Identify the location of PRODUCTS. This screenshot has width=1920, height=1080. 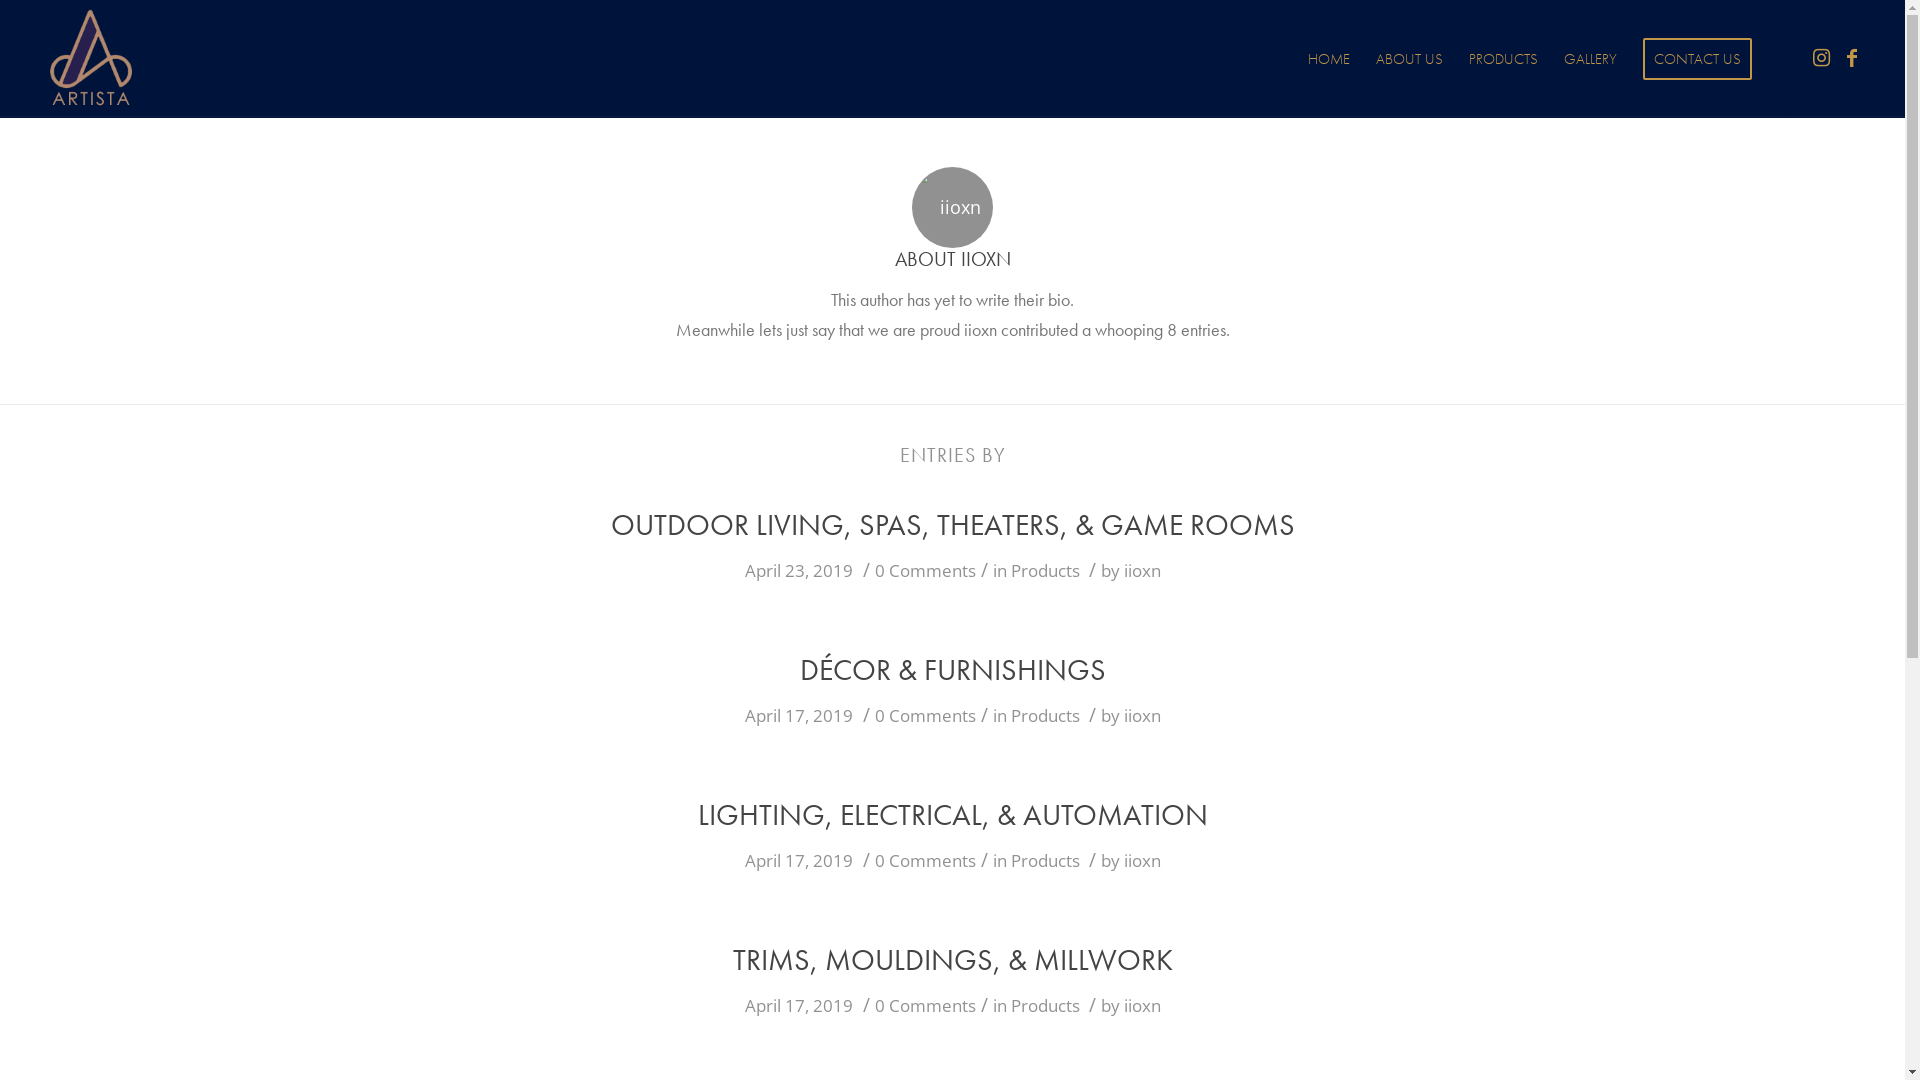
(1504, 59).